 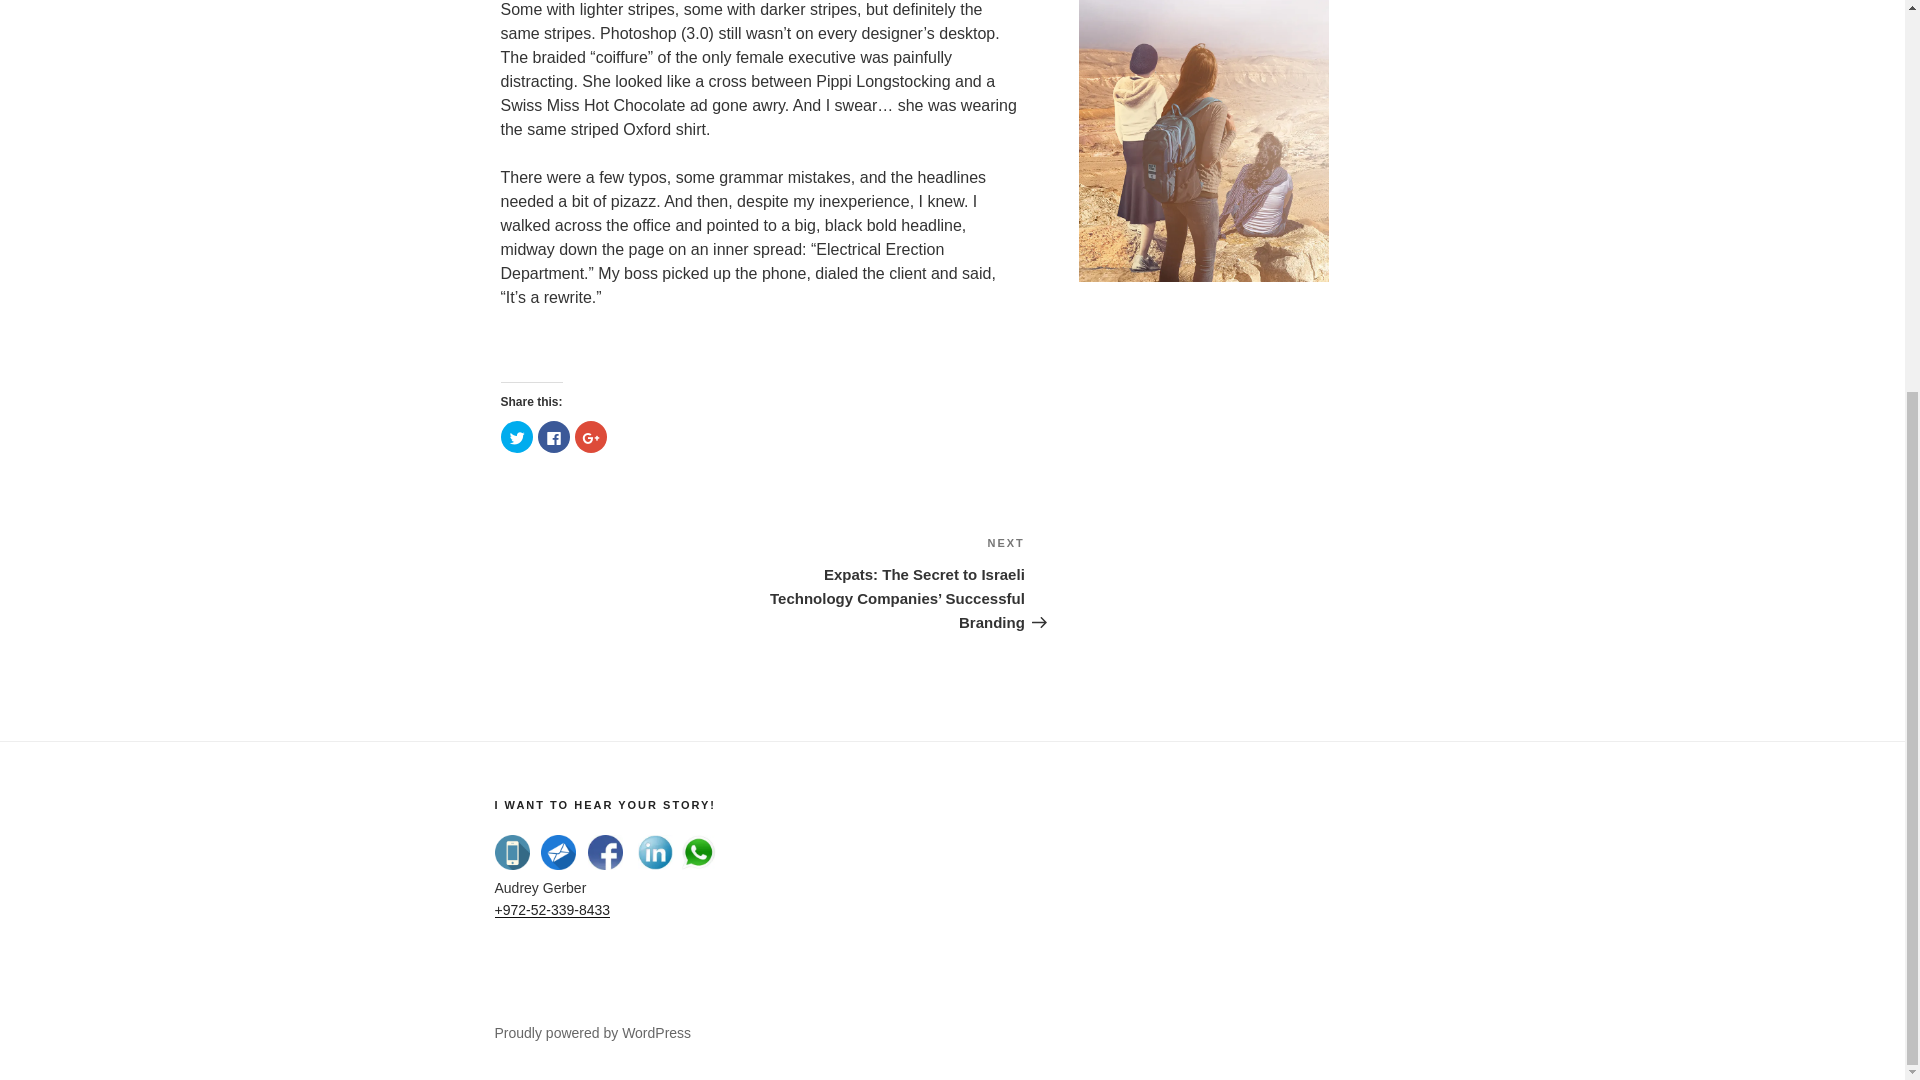 What do you see at coordinates (592, 1032) in the screenshot?
I see `Proudly powered by WordPress` at bounding box center [592, 1032].